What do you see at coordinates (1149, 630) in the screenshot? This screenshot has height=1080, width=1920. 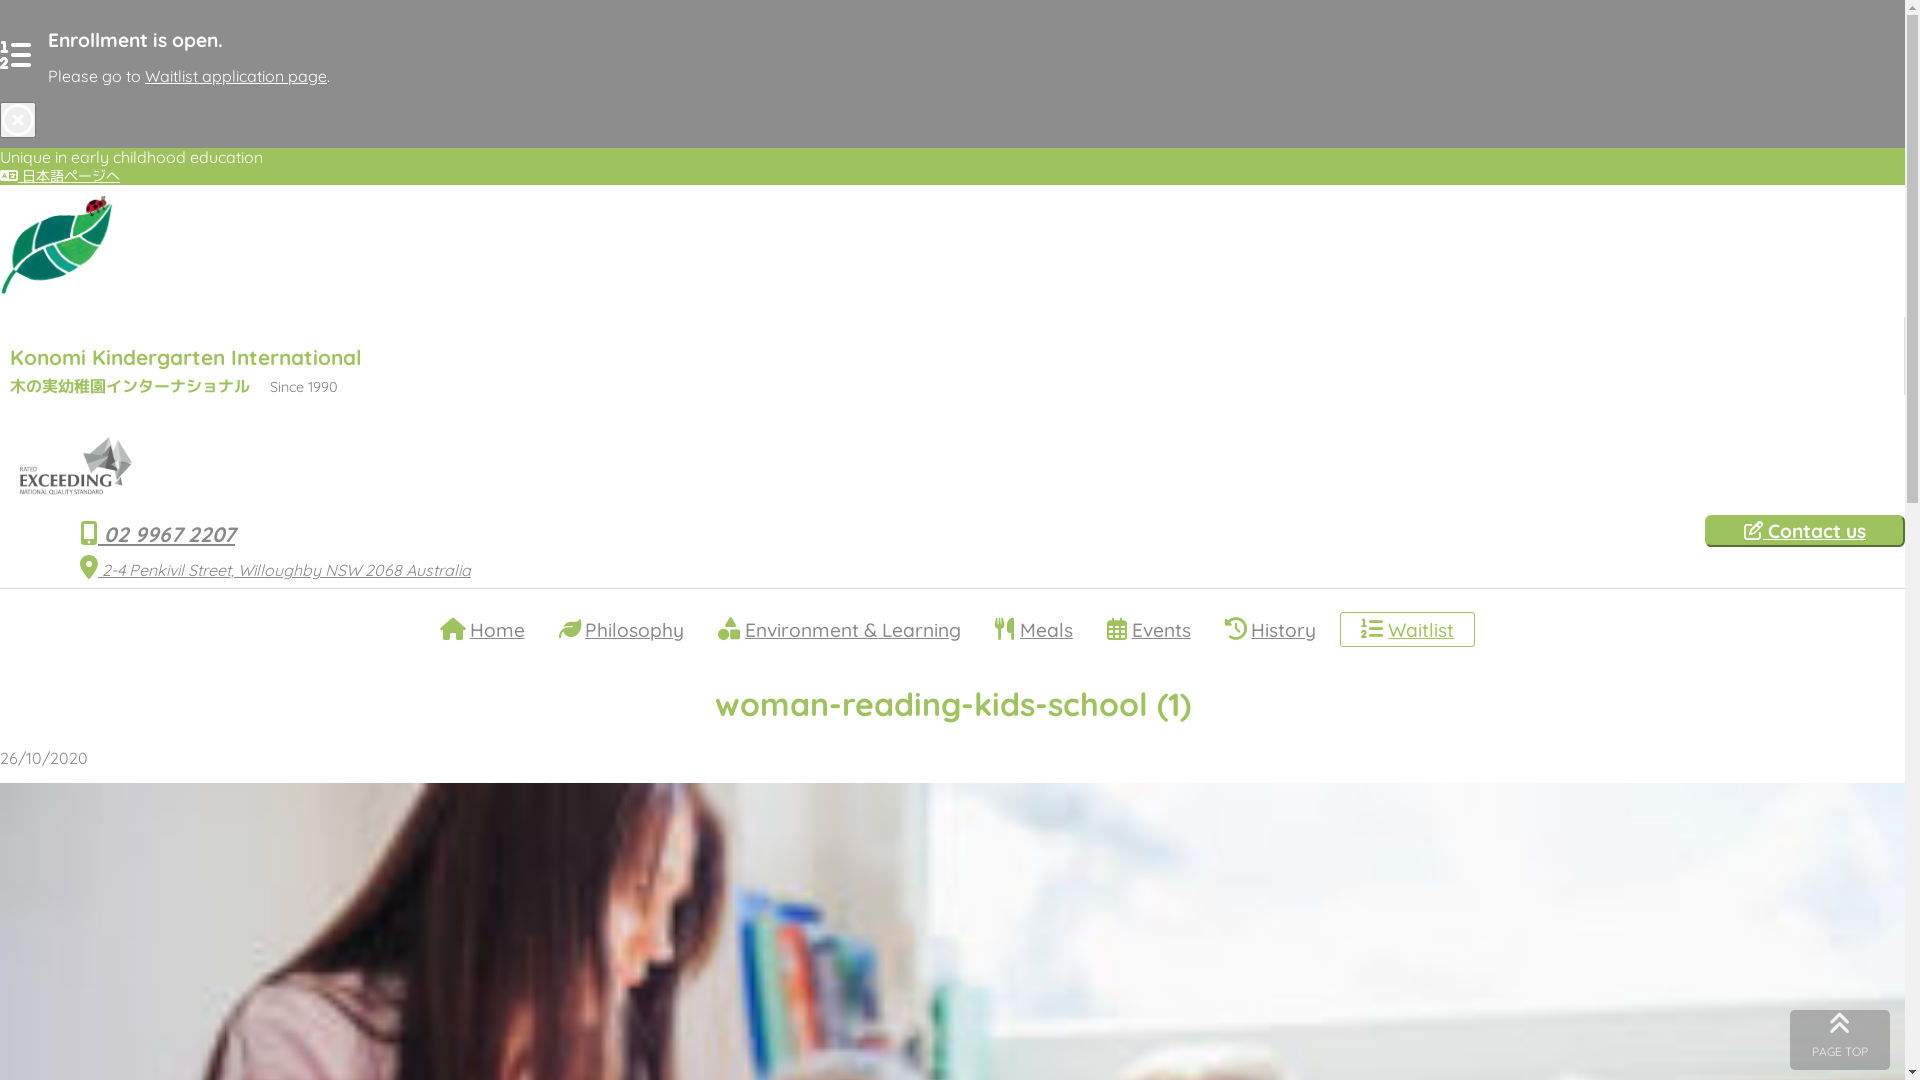 I see `Events` at bounding box center [1149, 630].